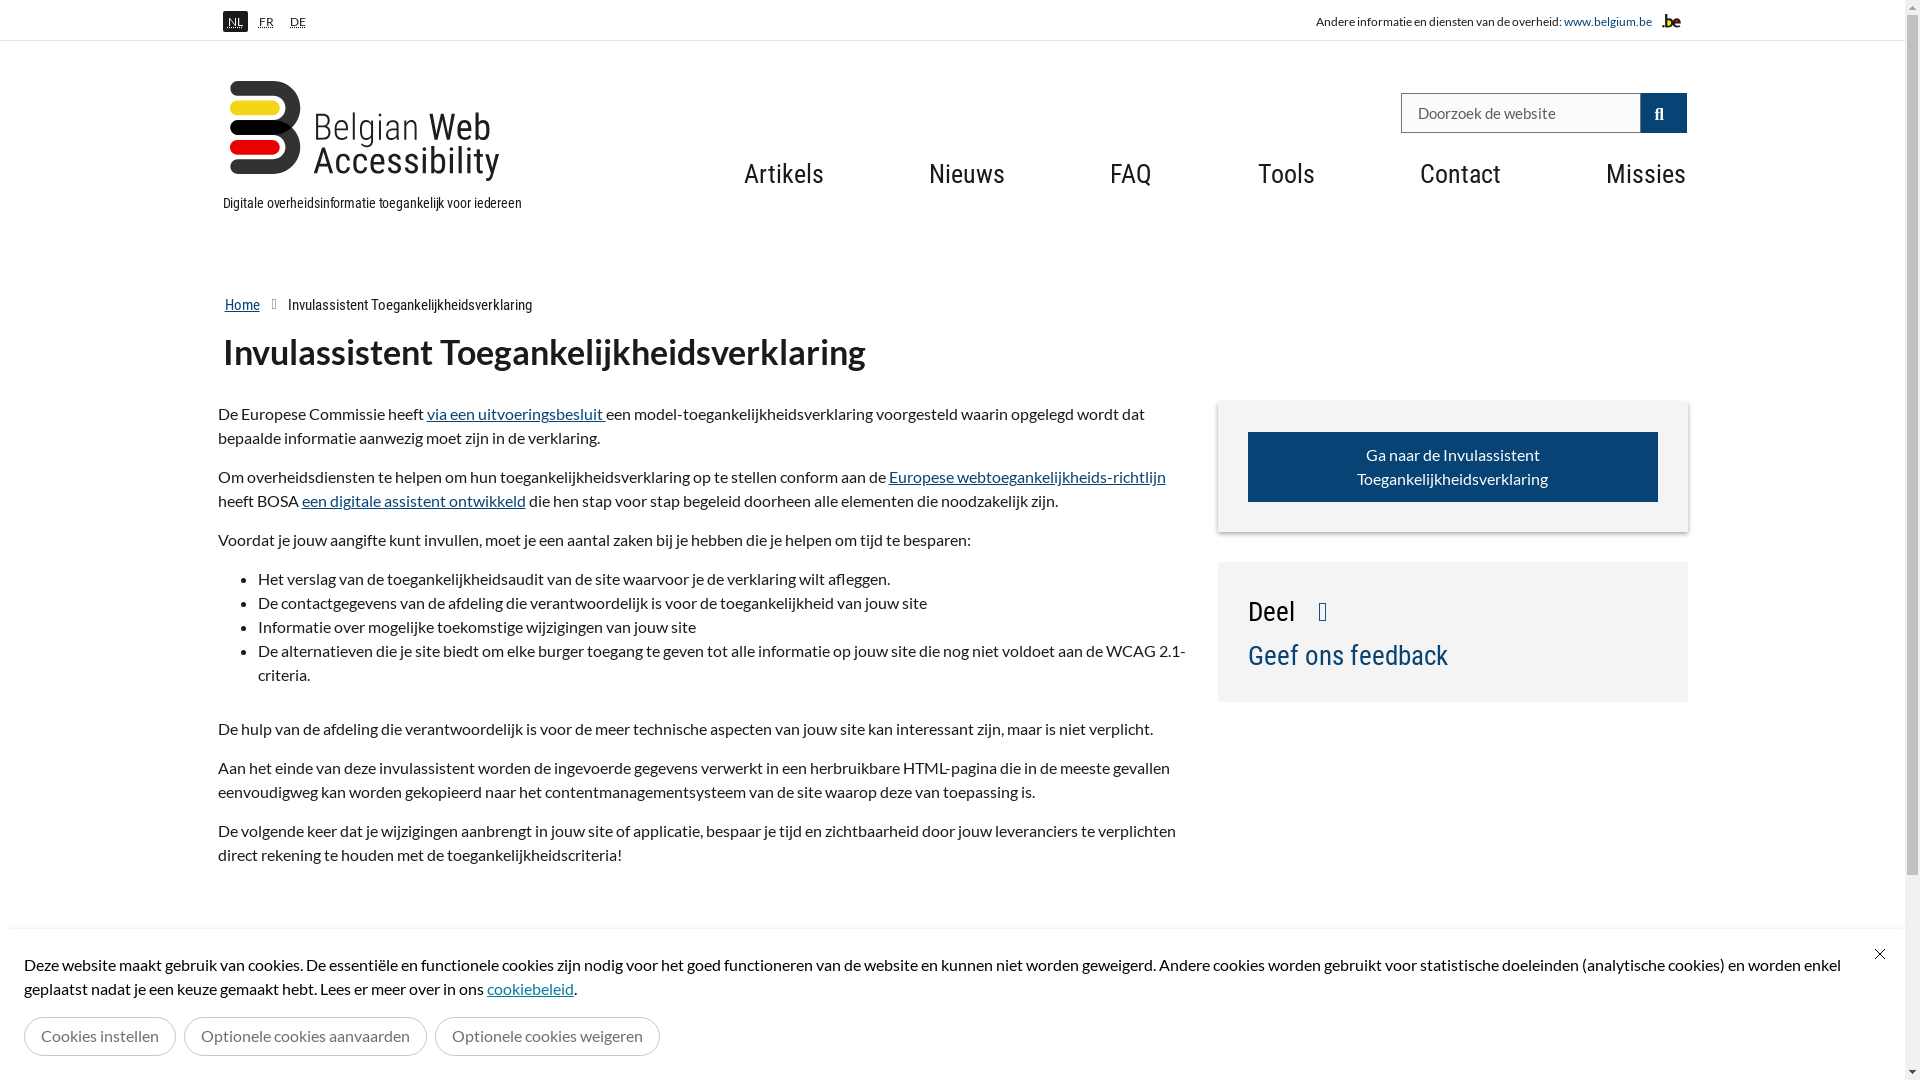 The image size is (1920, 1080). Describe the element at coordinates (1646, 182) in the screenshot. I see `Missies` at that location.